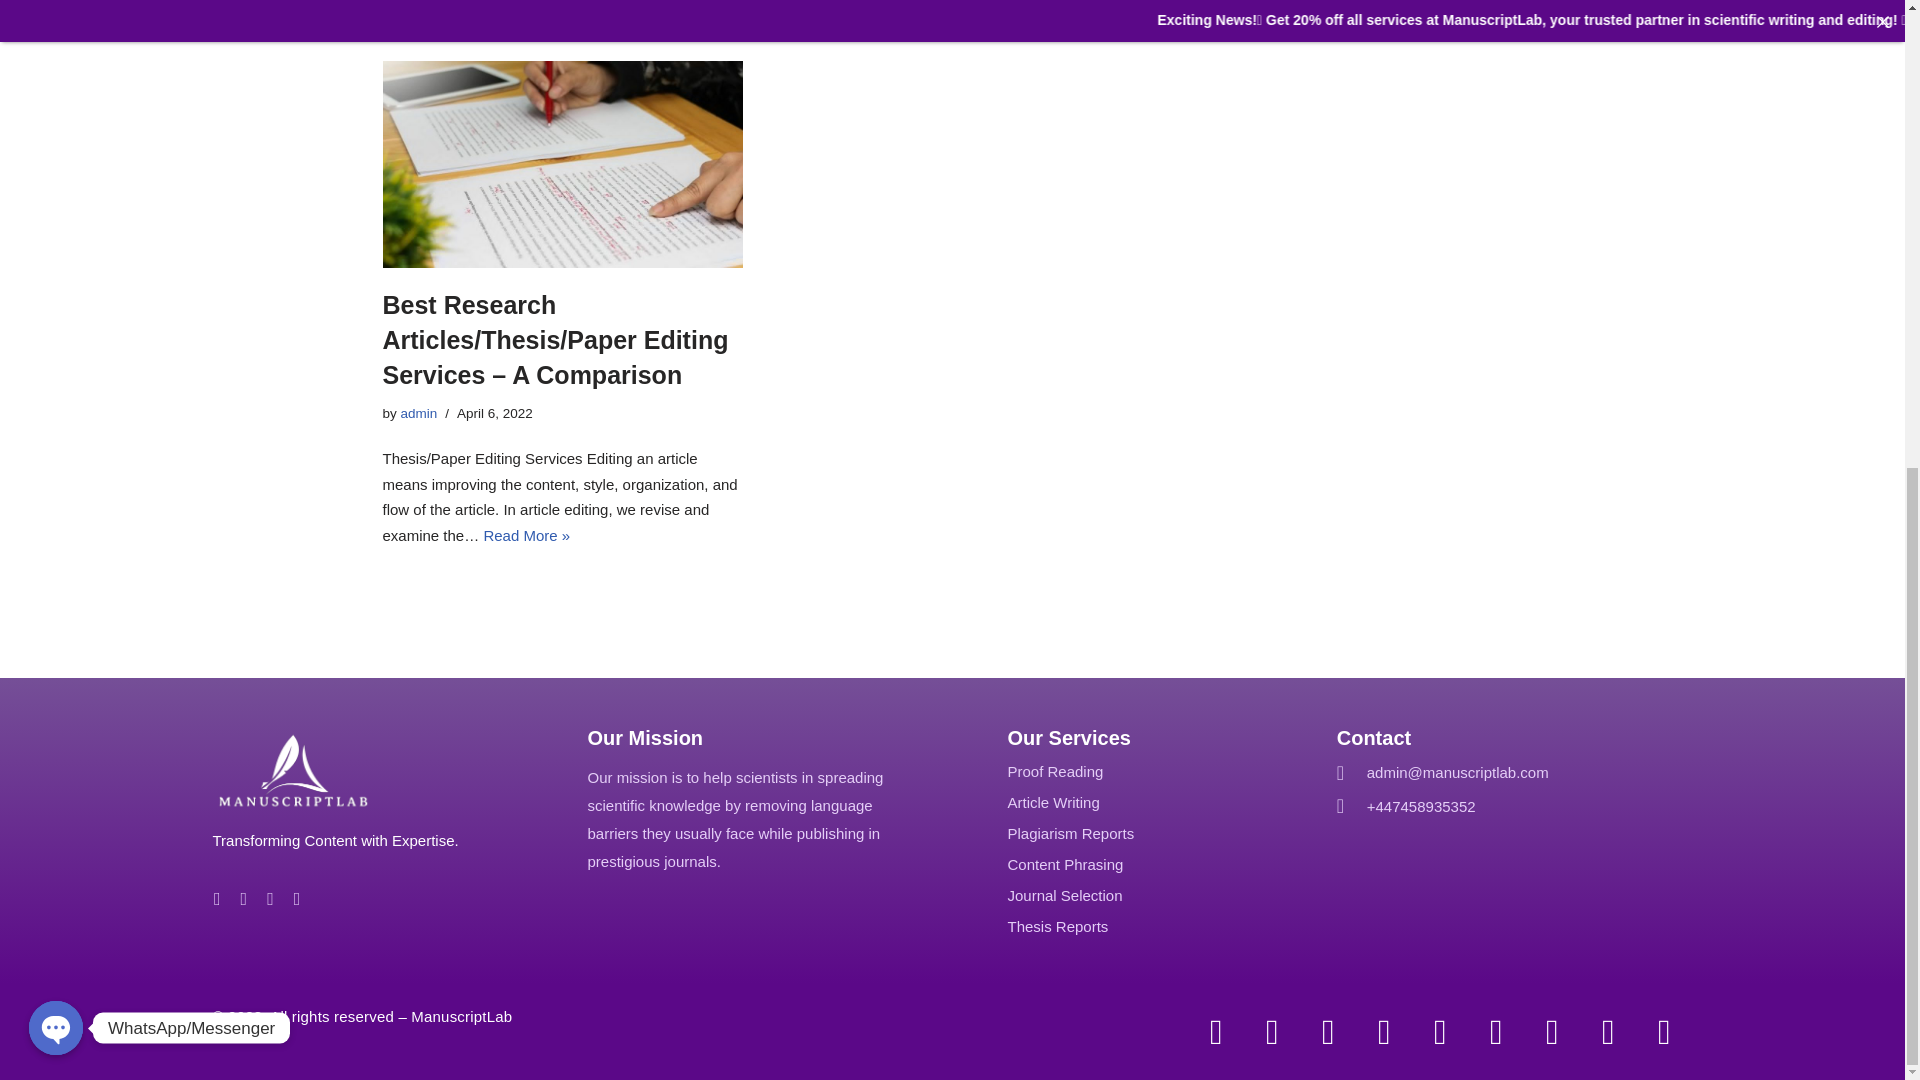 The image size is (1920, 1080). Describe the element at coordinates (419, 414) in the screenshot. I see `Posts by admin` at that location.